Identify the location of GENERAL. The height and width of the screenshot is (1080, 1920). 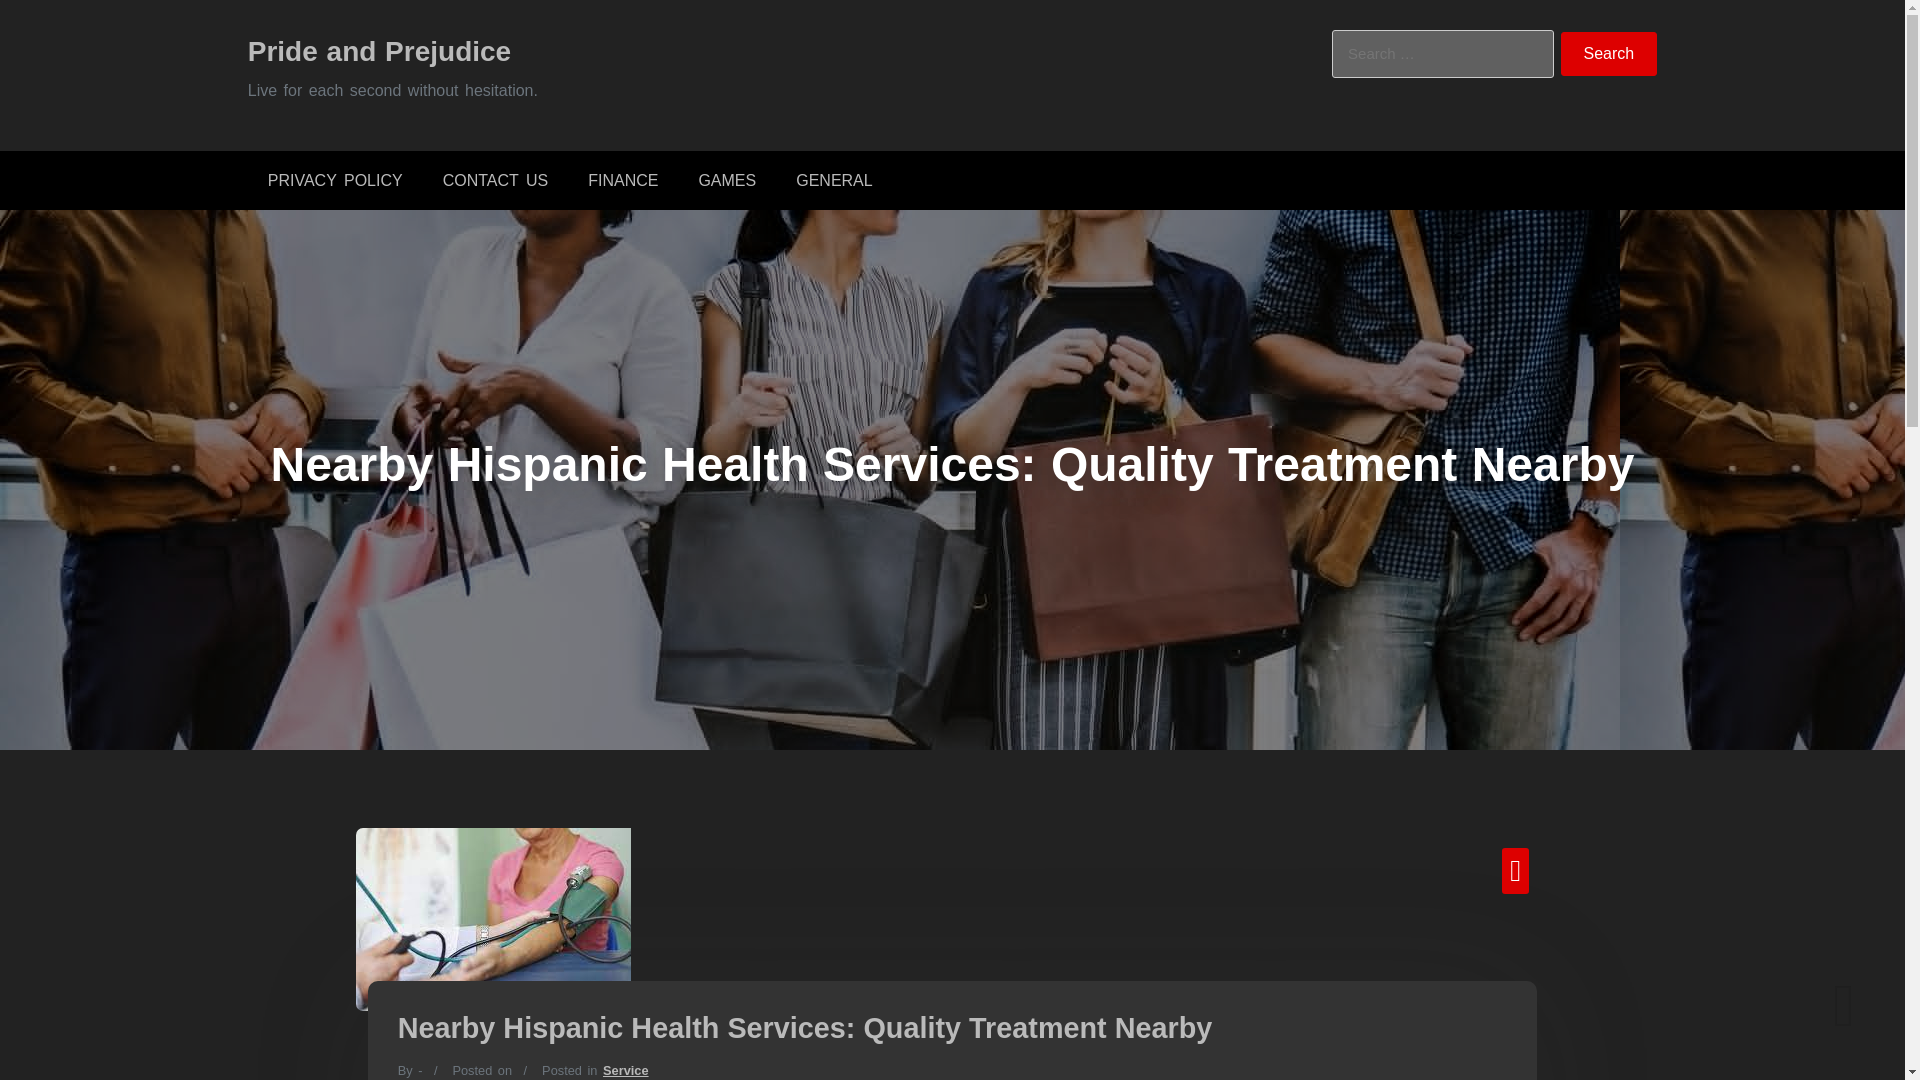
(834, 180).